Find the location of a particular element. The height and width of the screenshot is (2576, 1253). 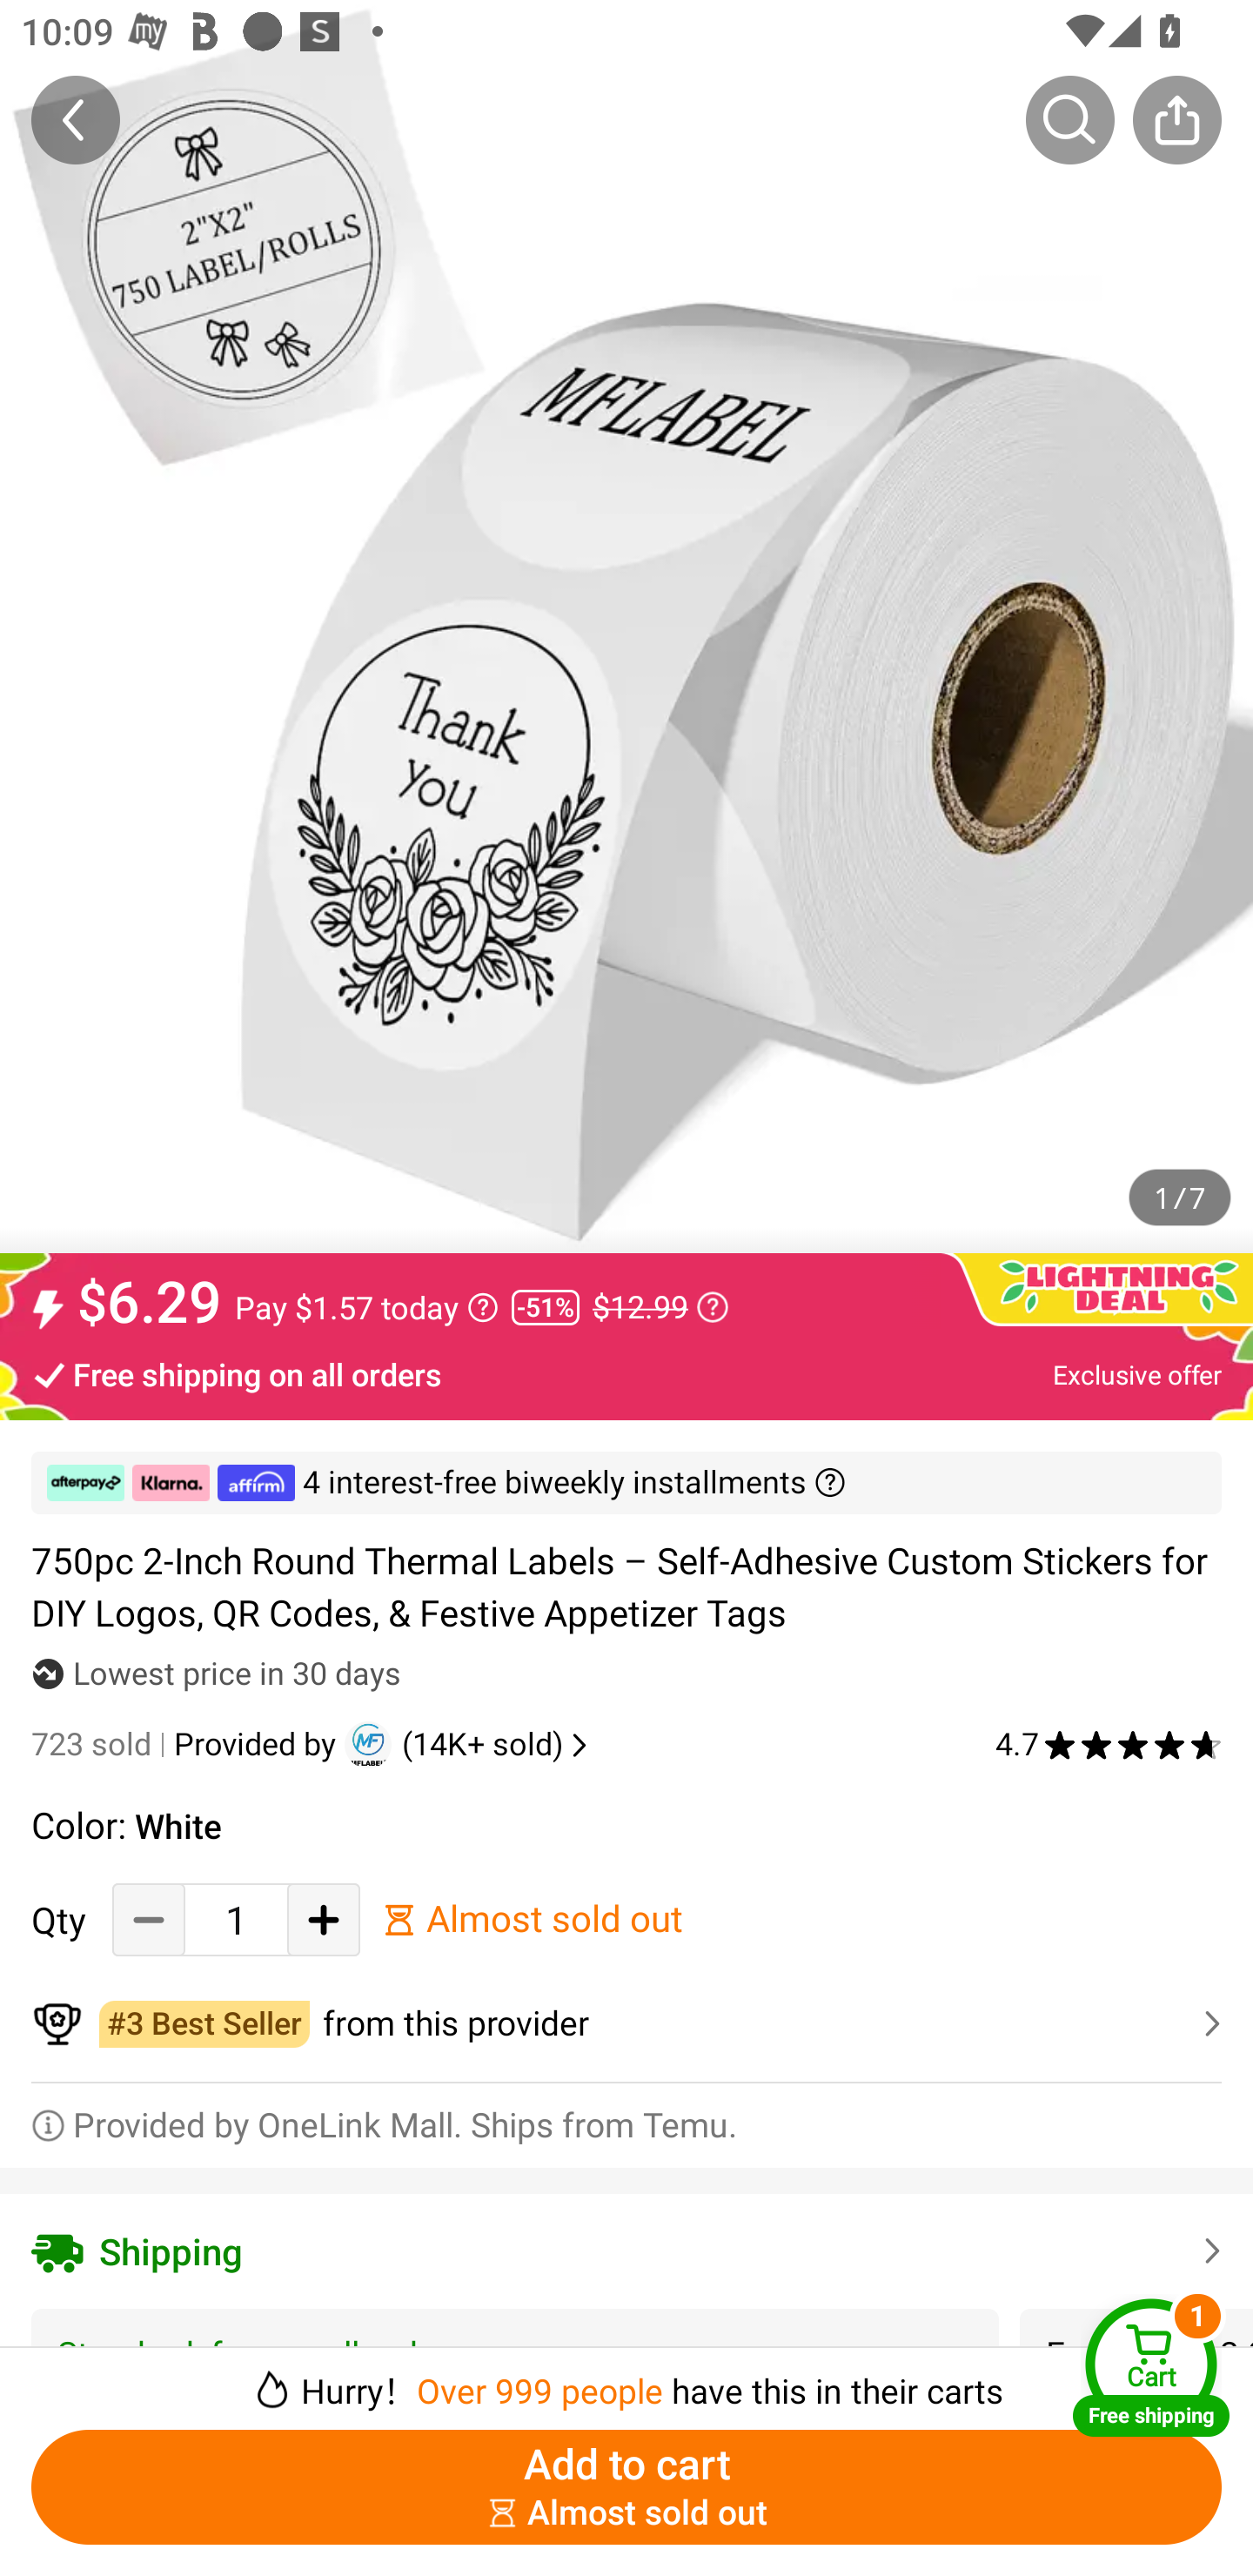

Share is located at coordinates (1176, 119).